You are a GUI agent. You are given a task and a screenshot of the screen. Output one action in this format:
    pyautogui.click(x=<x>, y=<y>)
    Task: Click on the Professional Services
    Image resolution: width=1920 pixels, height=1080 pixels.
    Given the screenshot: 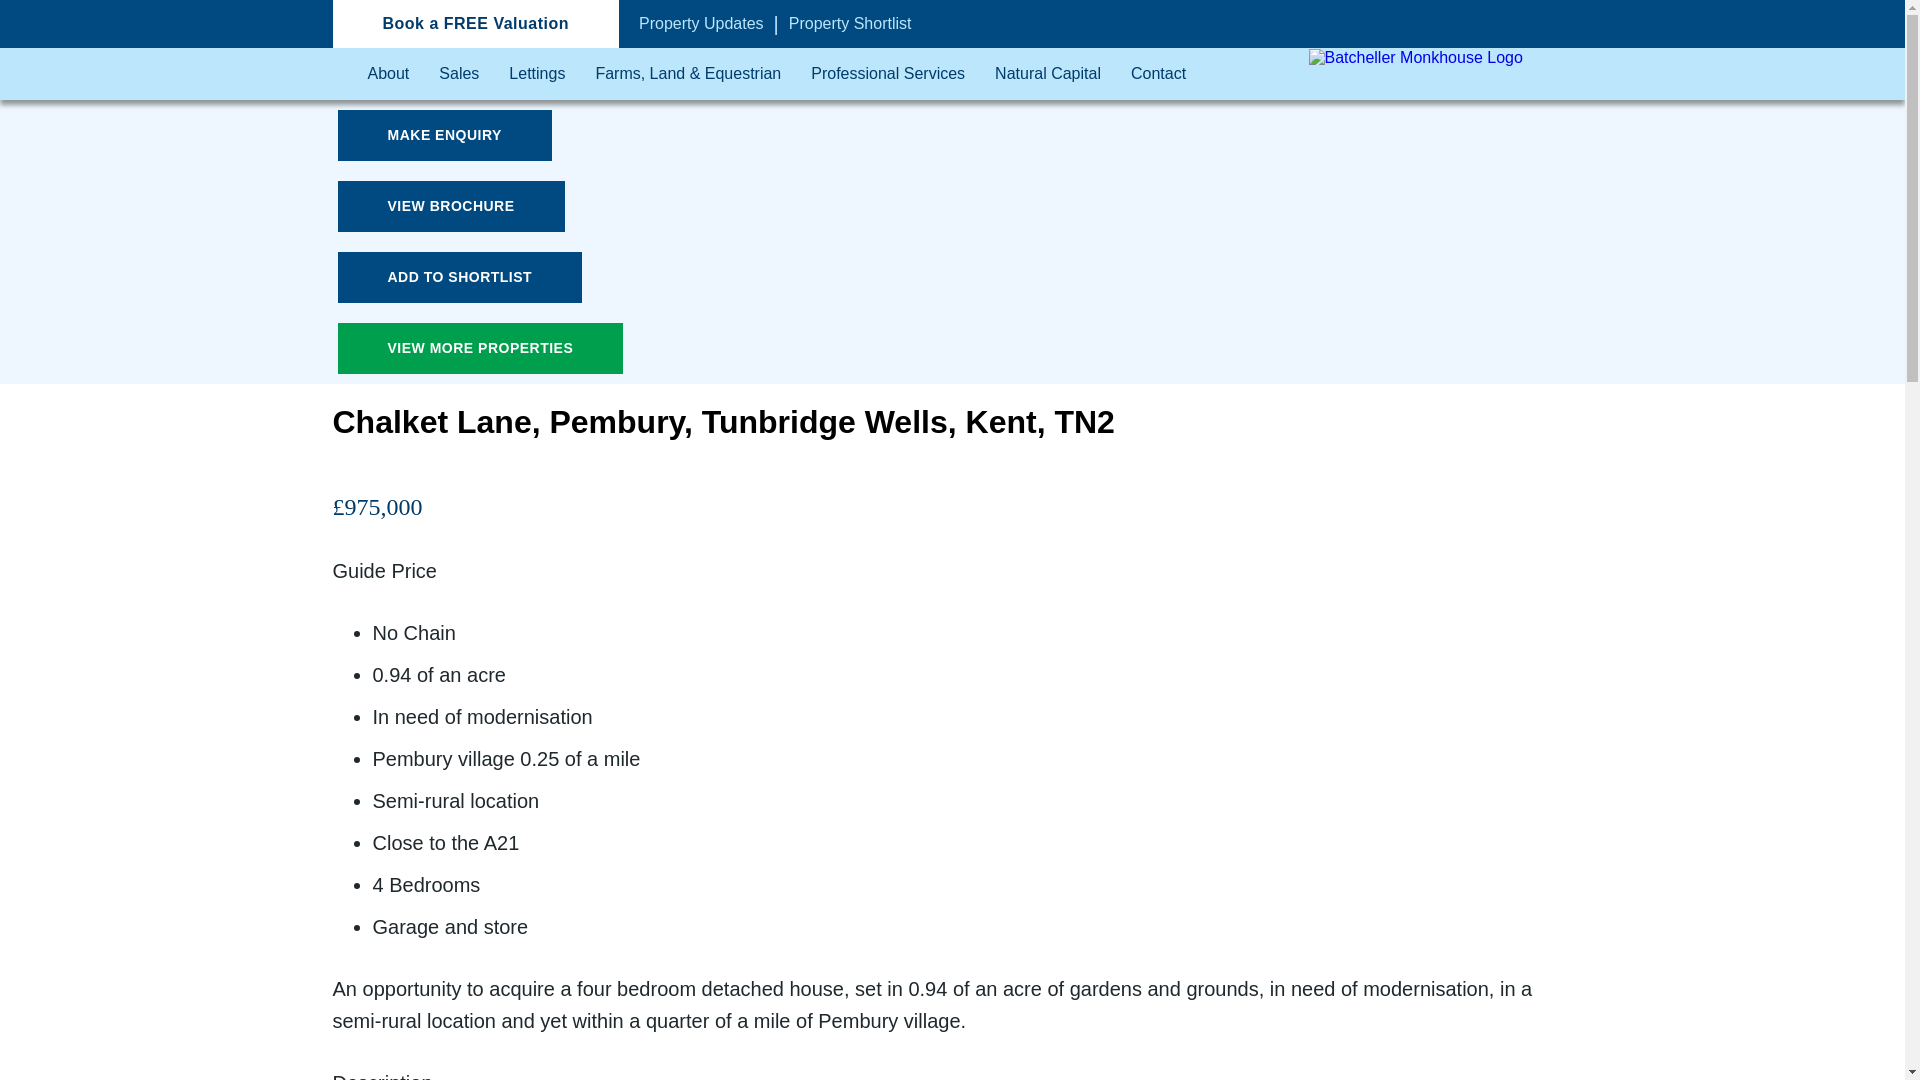 What is the action you would take?
    pyautogui.click(x=888, y=74)
    